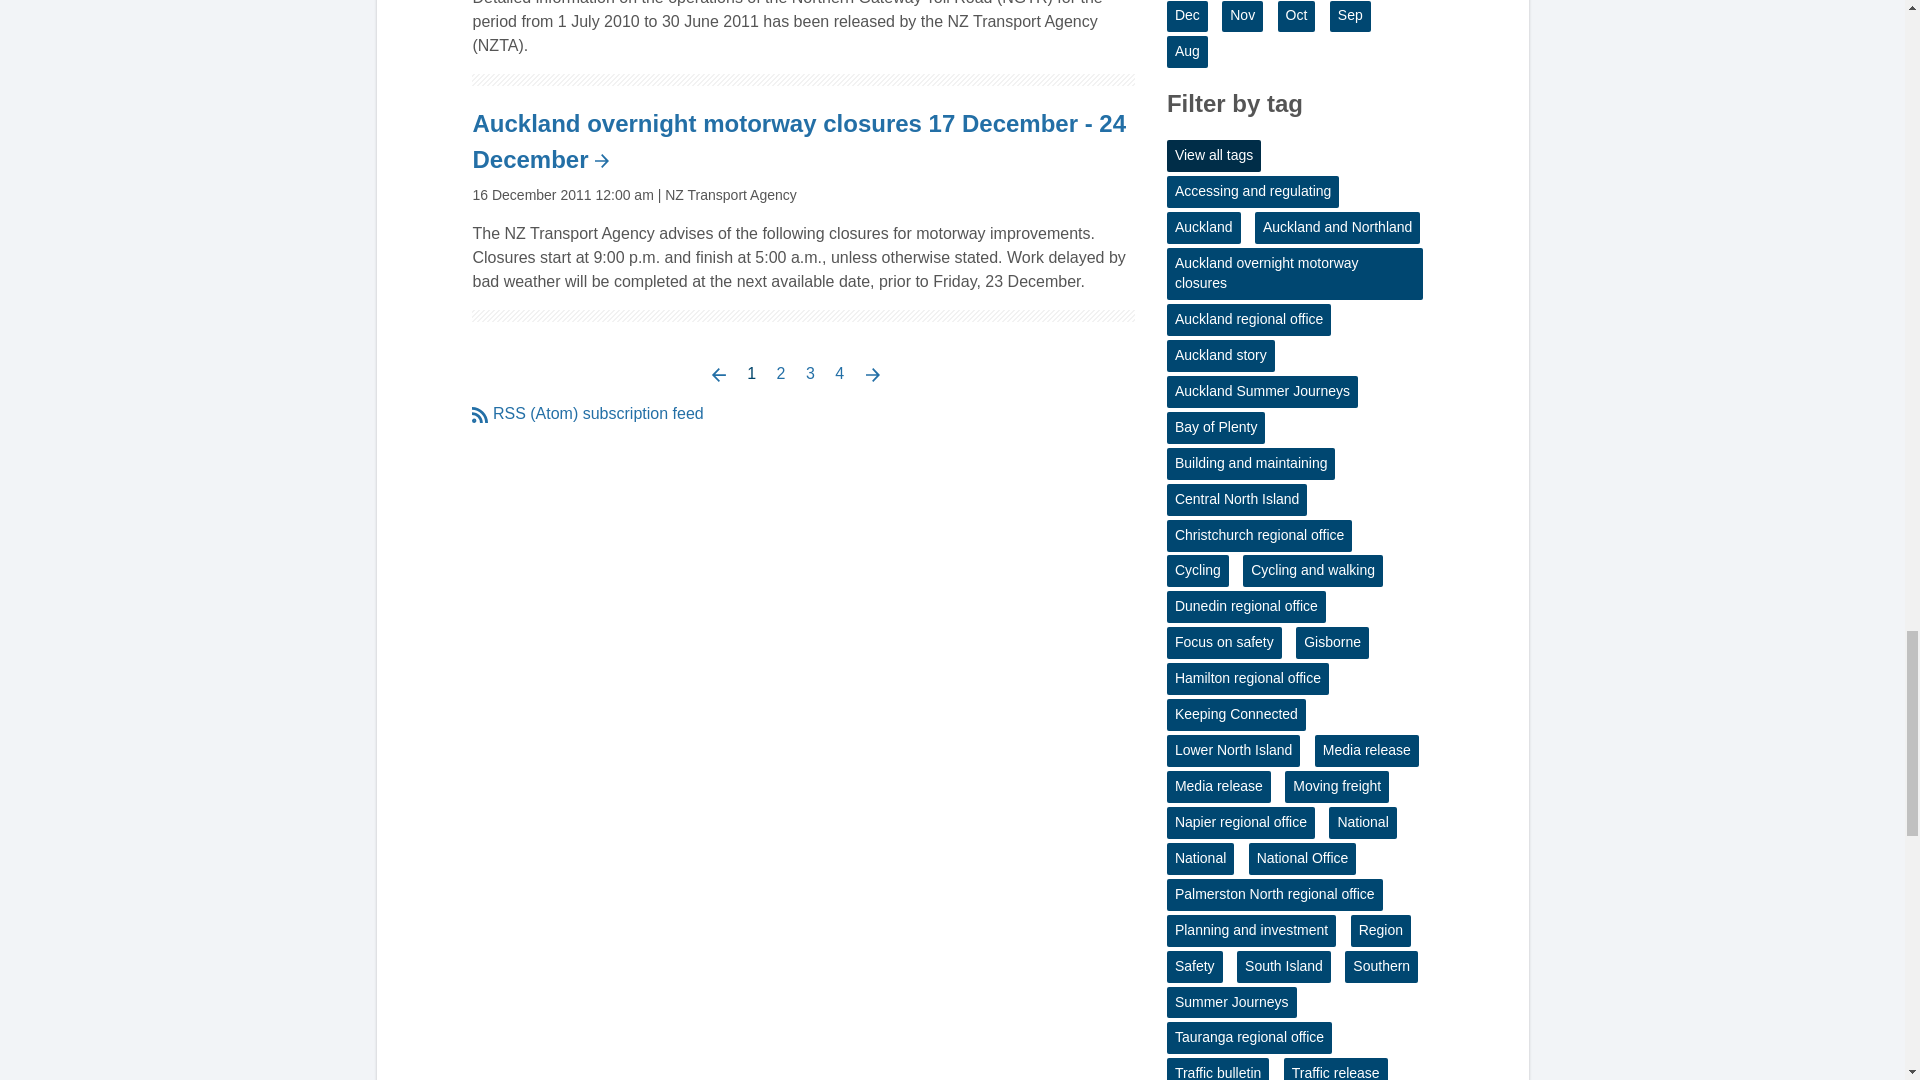 The image size is (1920, 1080). Describe the element at coordinates (1220, 356) in the screenshot. I see `View items tagged Auckland story` at that location.